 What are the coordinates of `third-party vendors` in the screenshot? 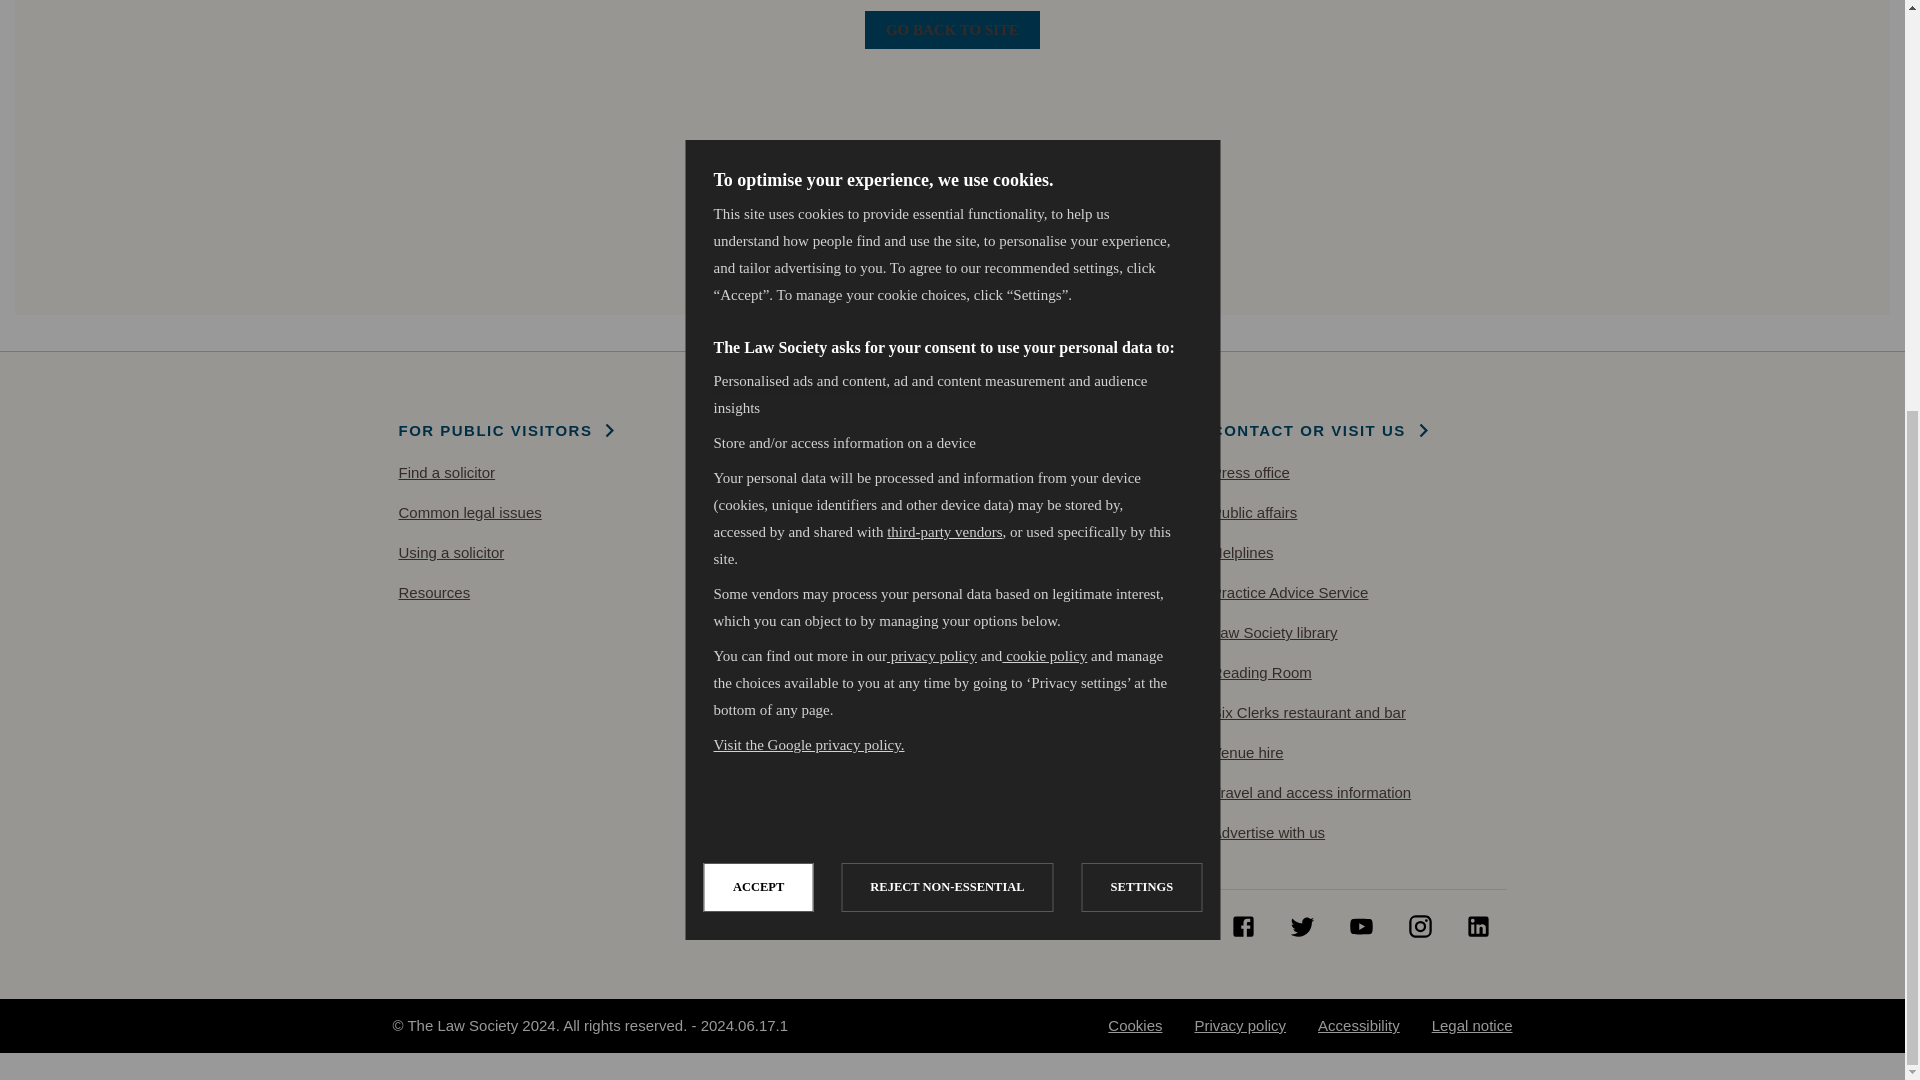 It's located at (944, 958).